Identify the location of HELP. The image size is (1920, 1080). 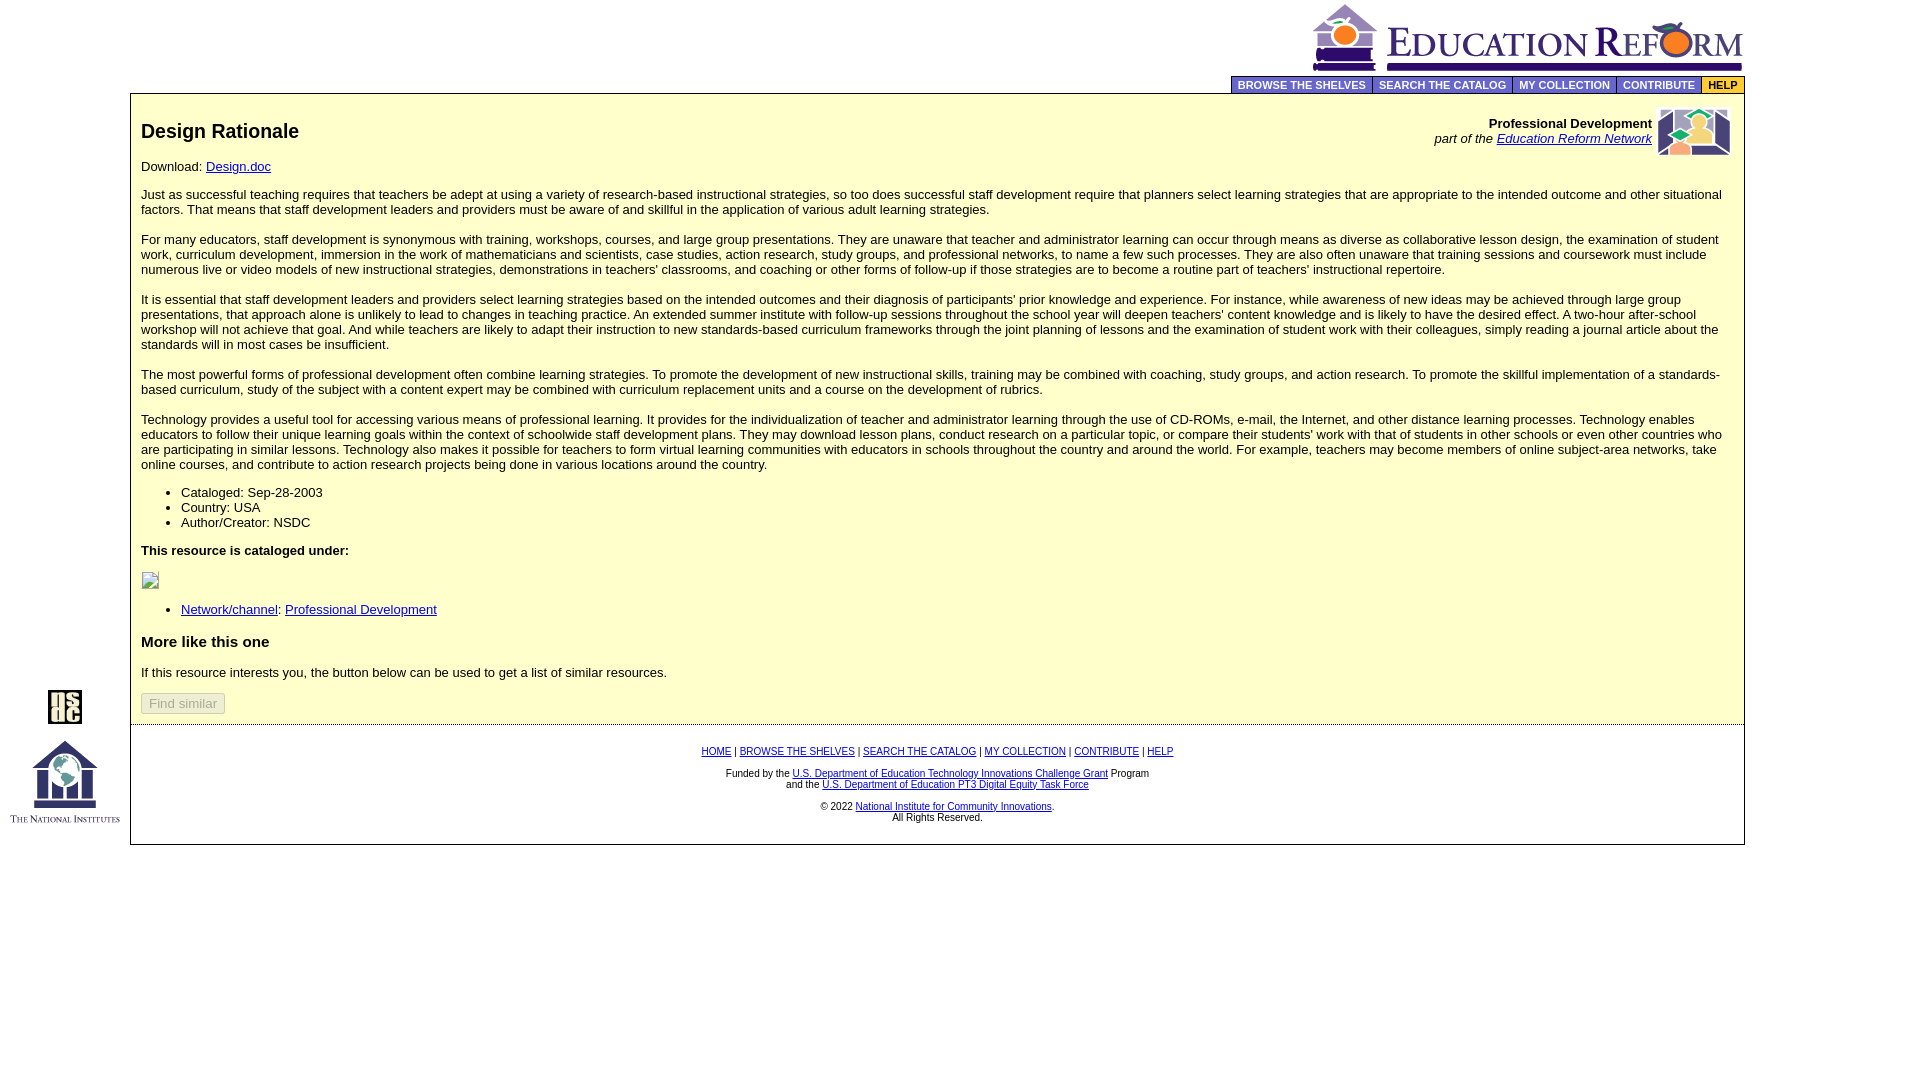
(1160, 752).